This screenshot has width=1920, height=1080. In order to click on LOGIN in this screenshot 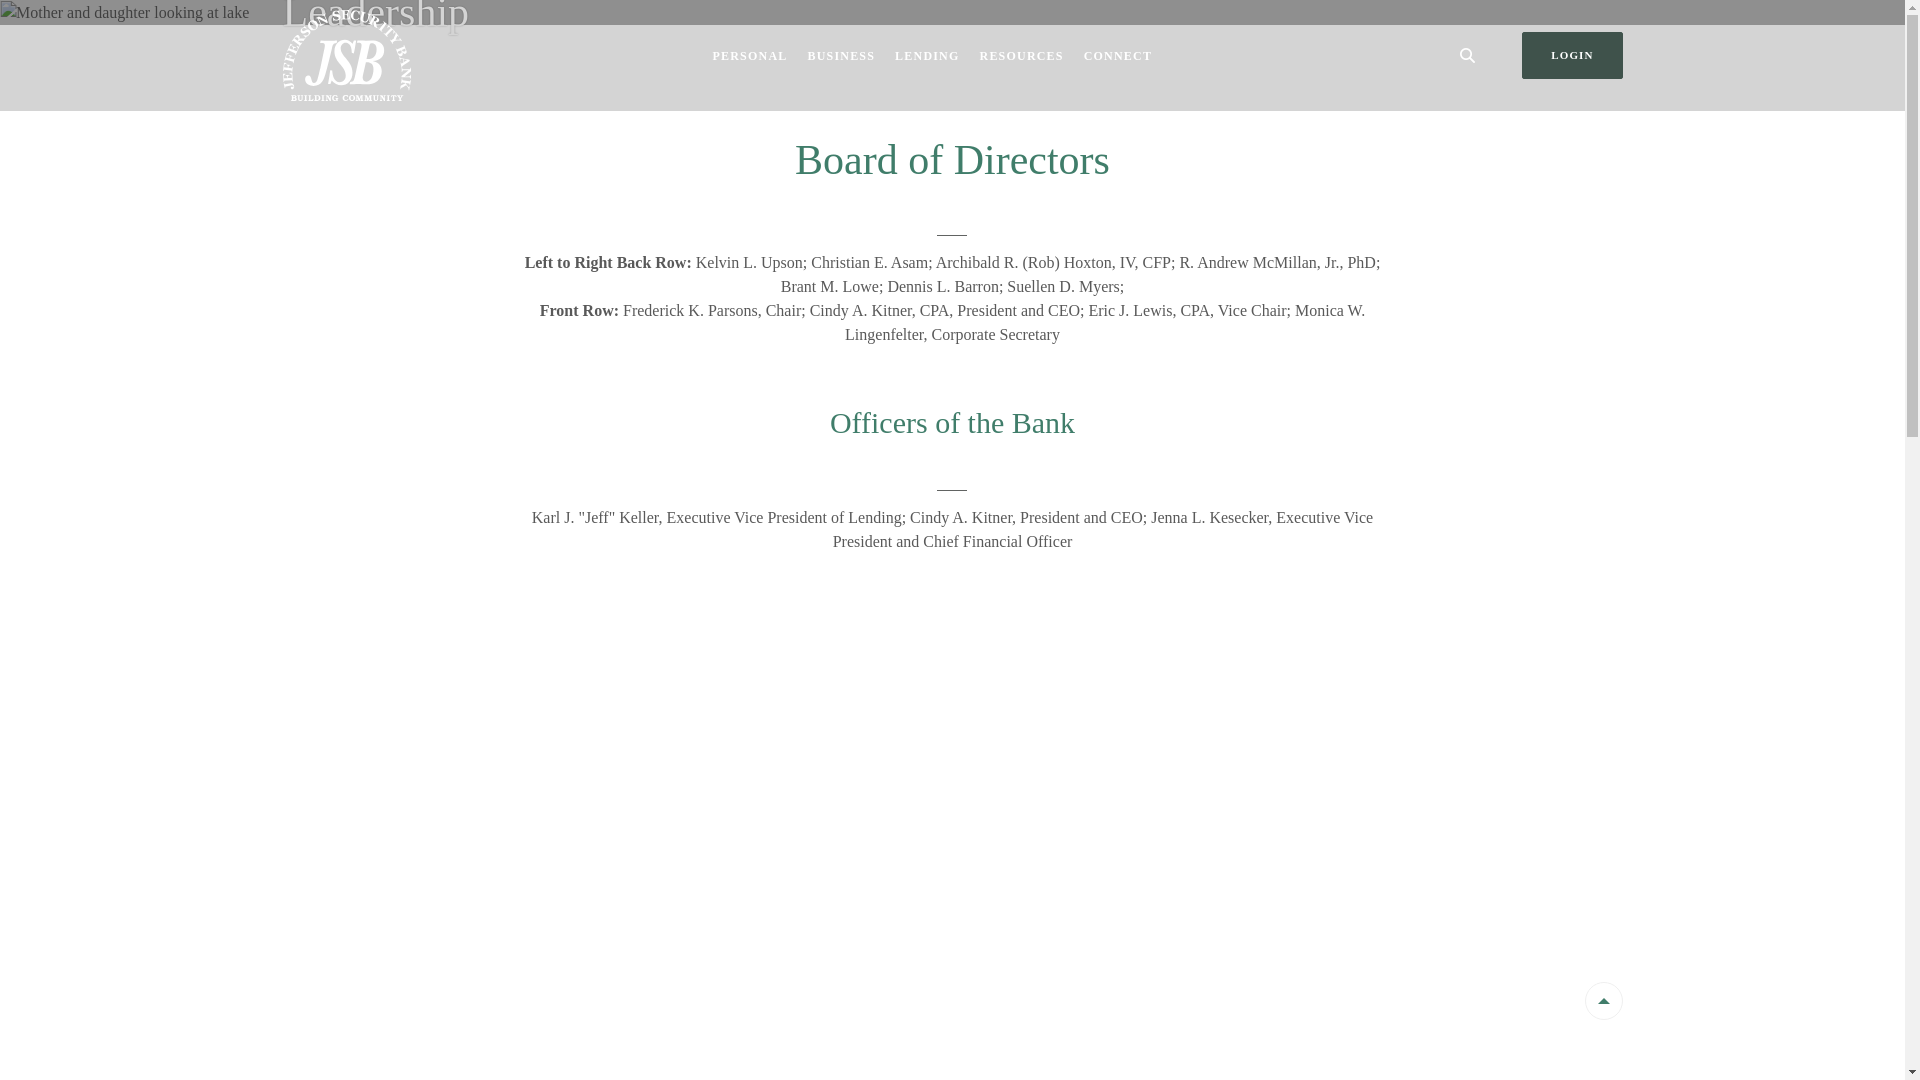, I will do `click(1572, 56)`.